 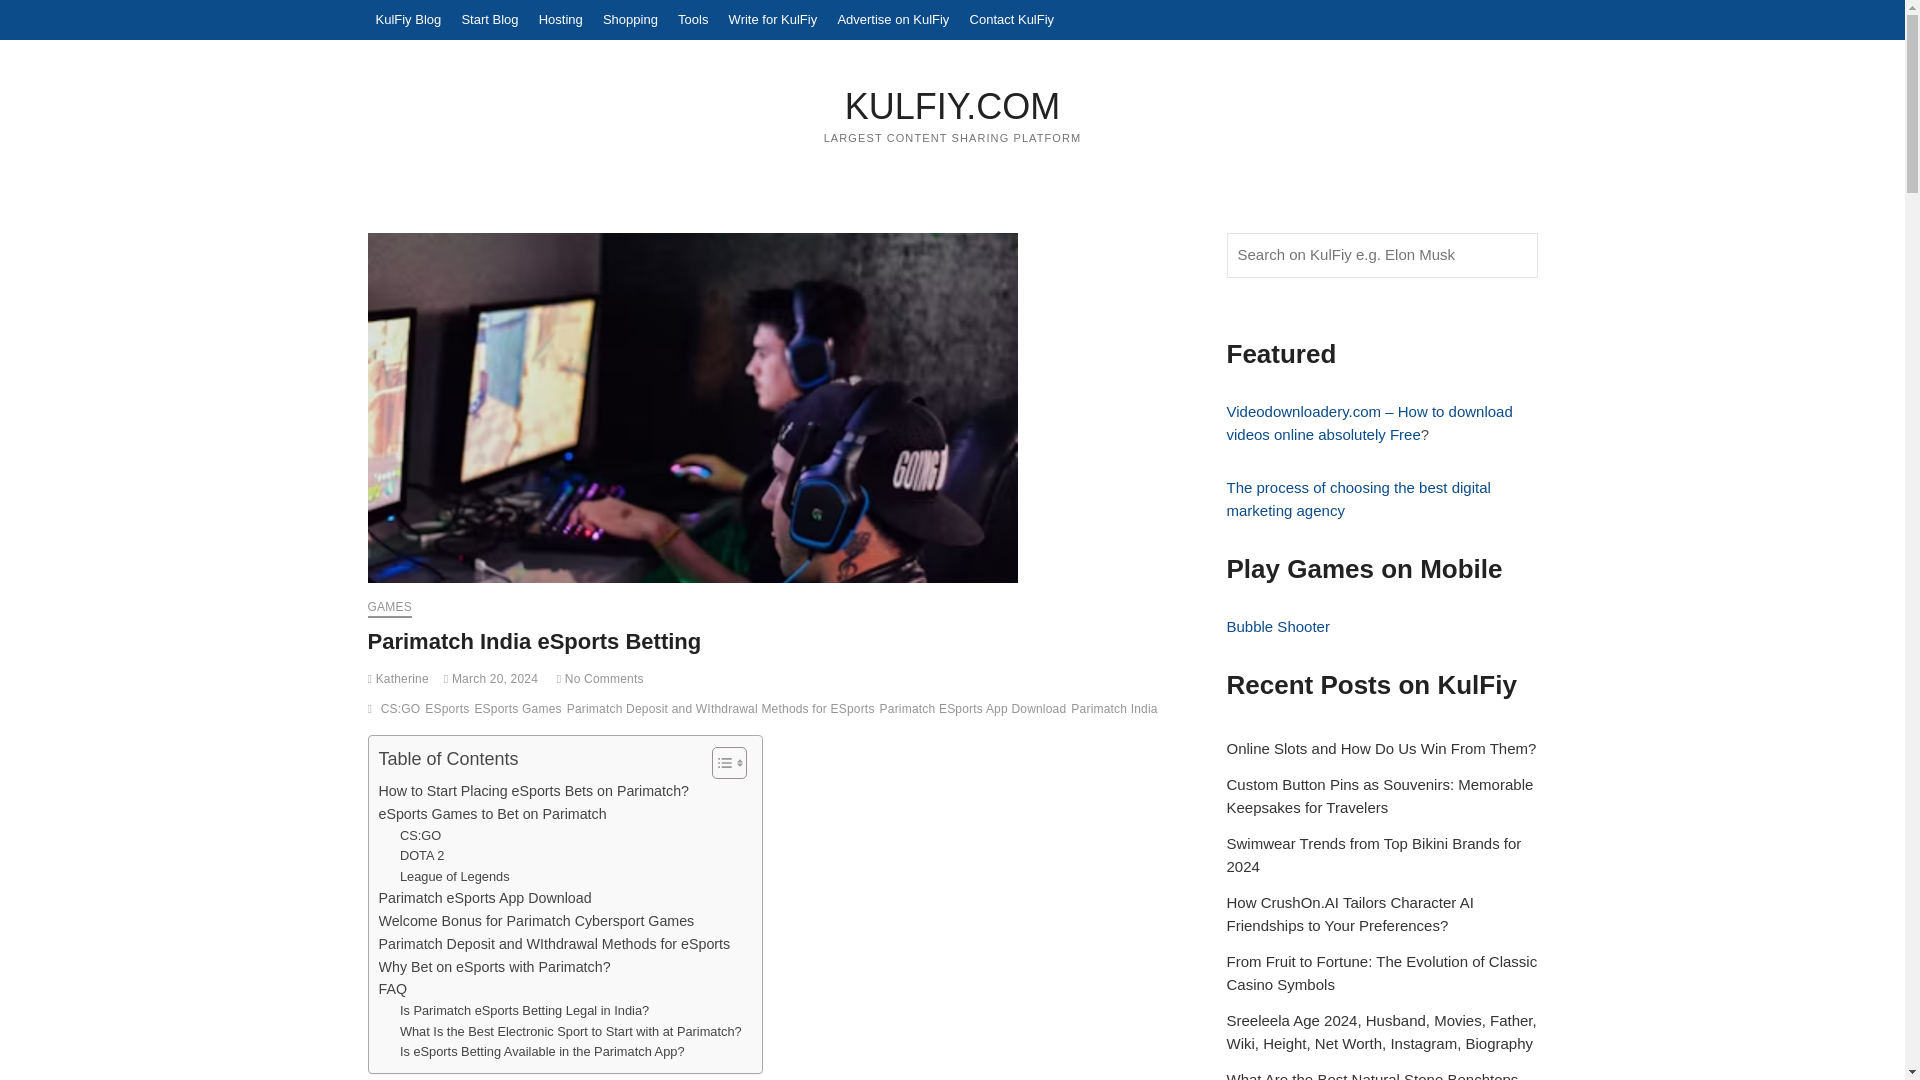 I want to click on How to Start Placing eSports Bets on Parimatch?, so click(x=532, y=791).